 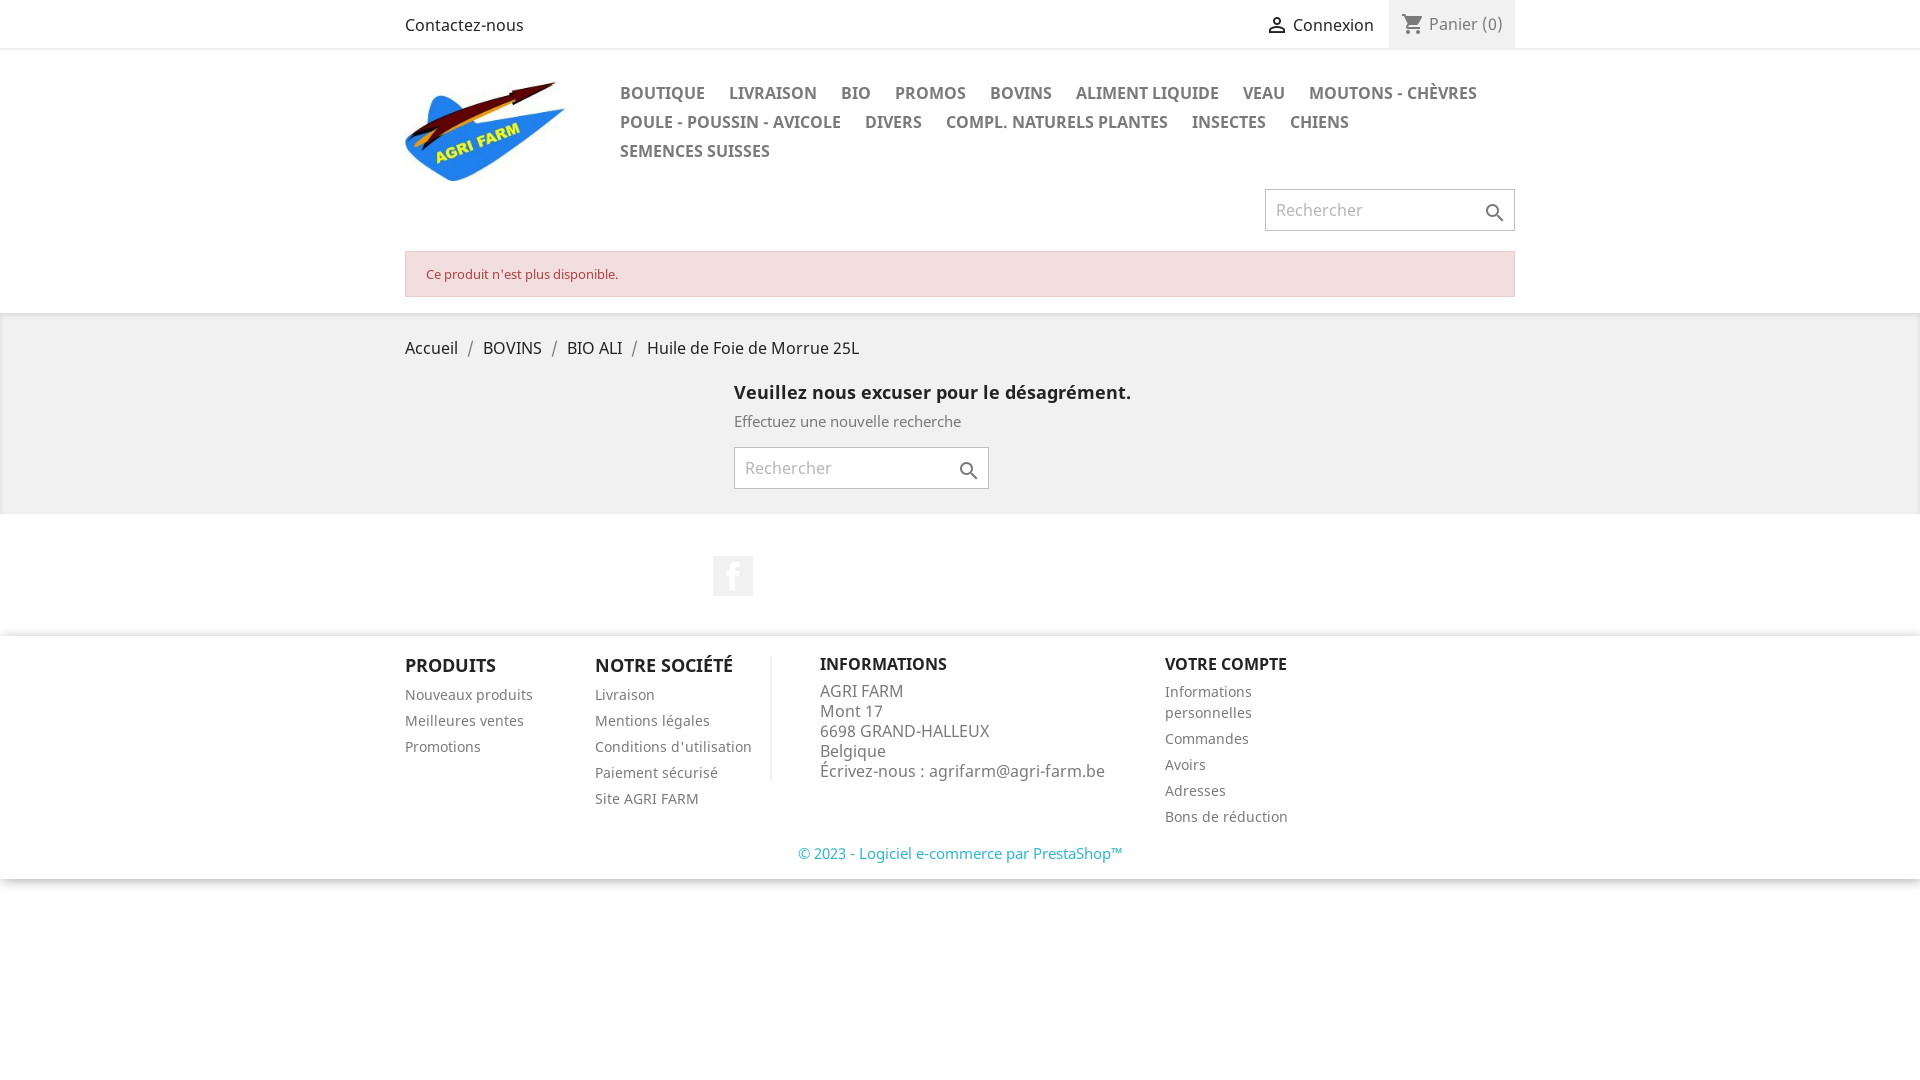 What do you see at coordinates (514, 348) in the screenshot?
I see `BOVINS` at bounding box center [514, 348].